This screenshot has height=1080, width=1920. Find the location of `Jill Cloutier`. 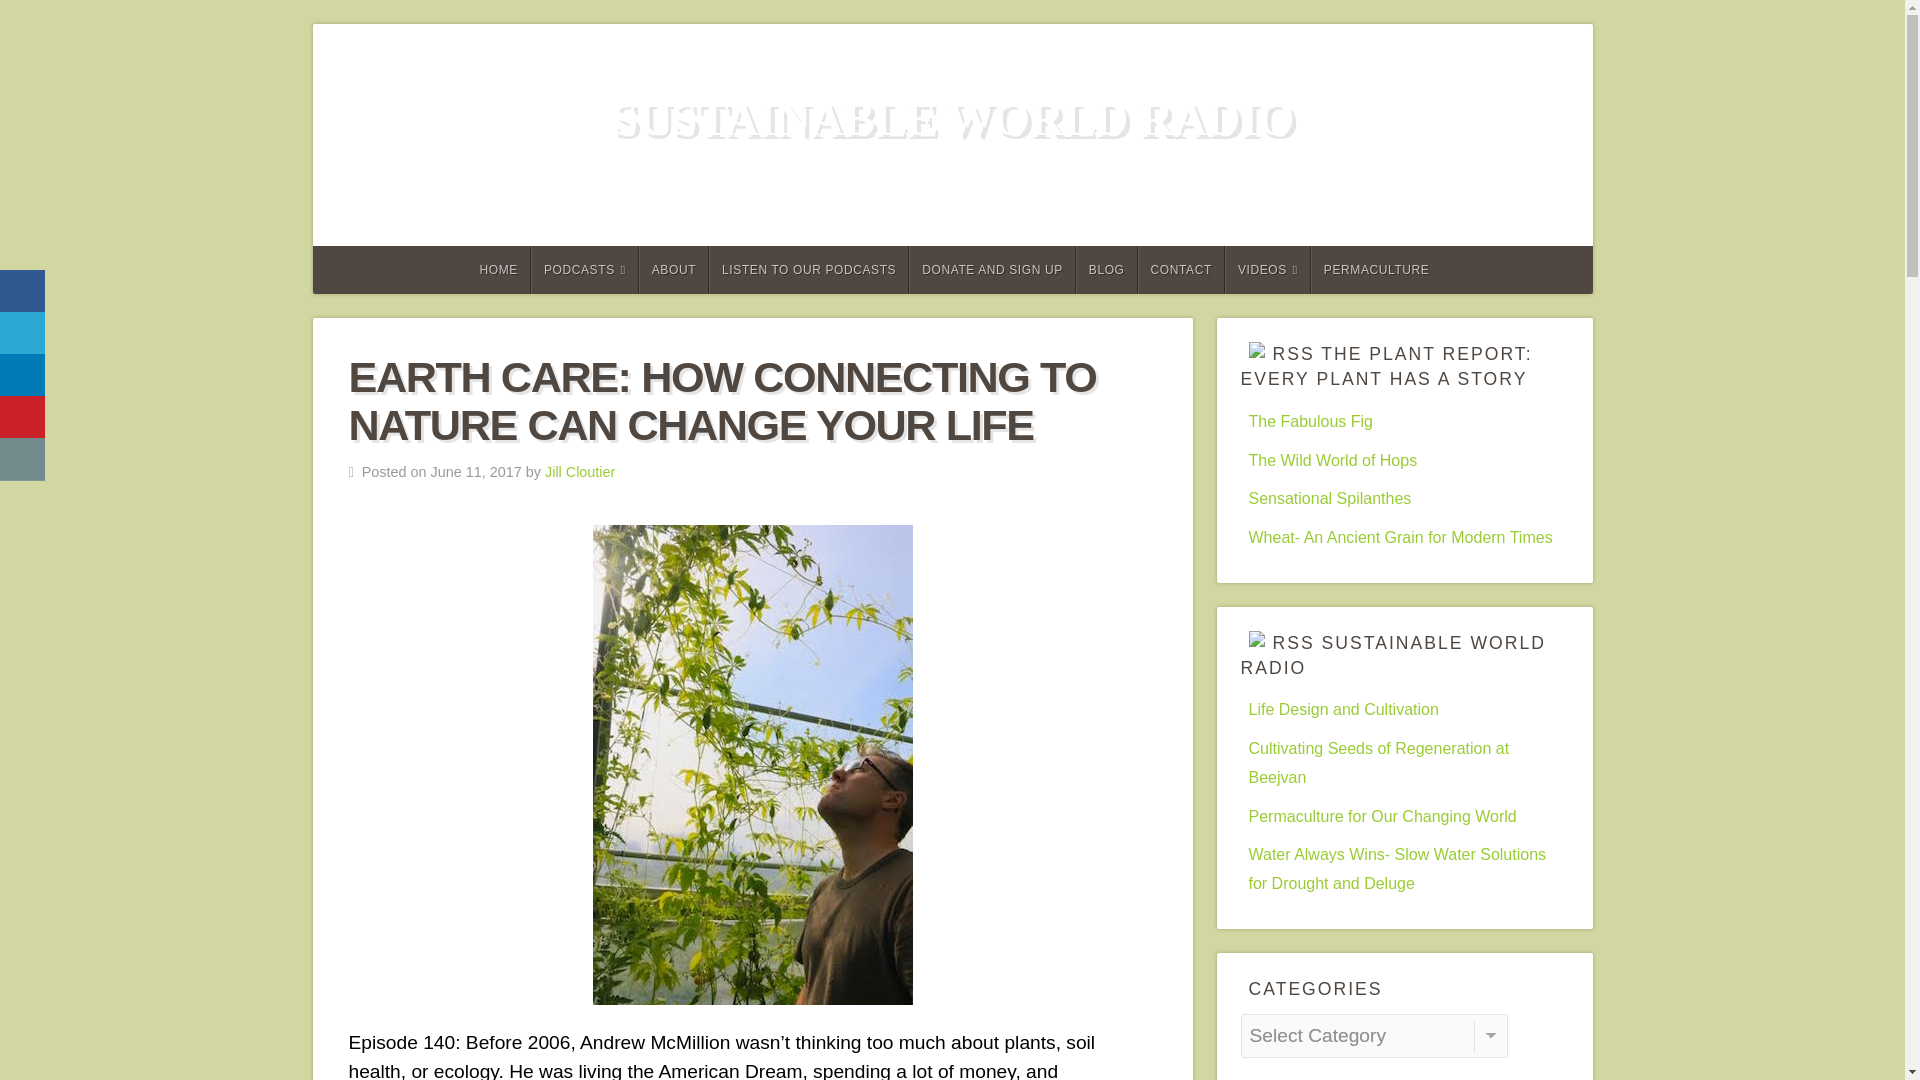

Jill Cloutier is located at coordinates (580, 472).